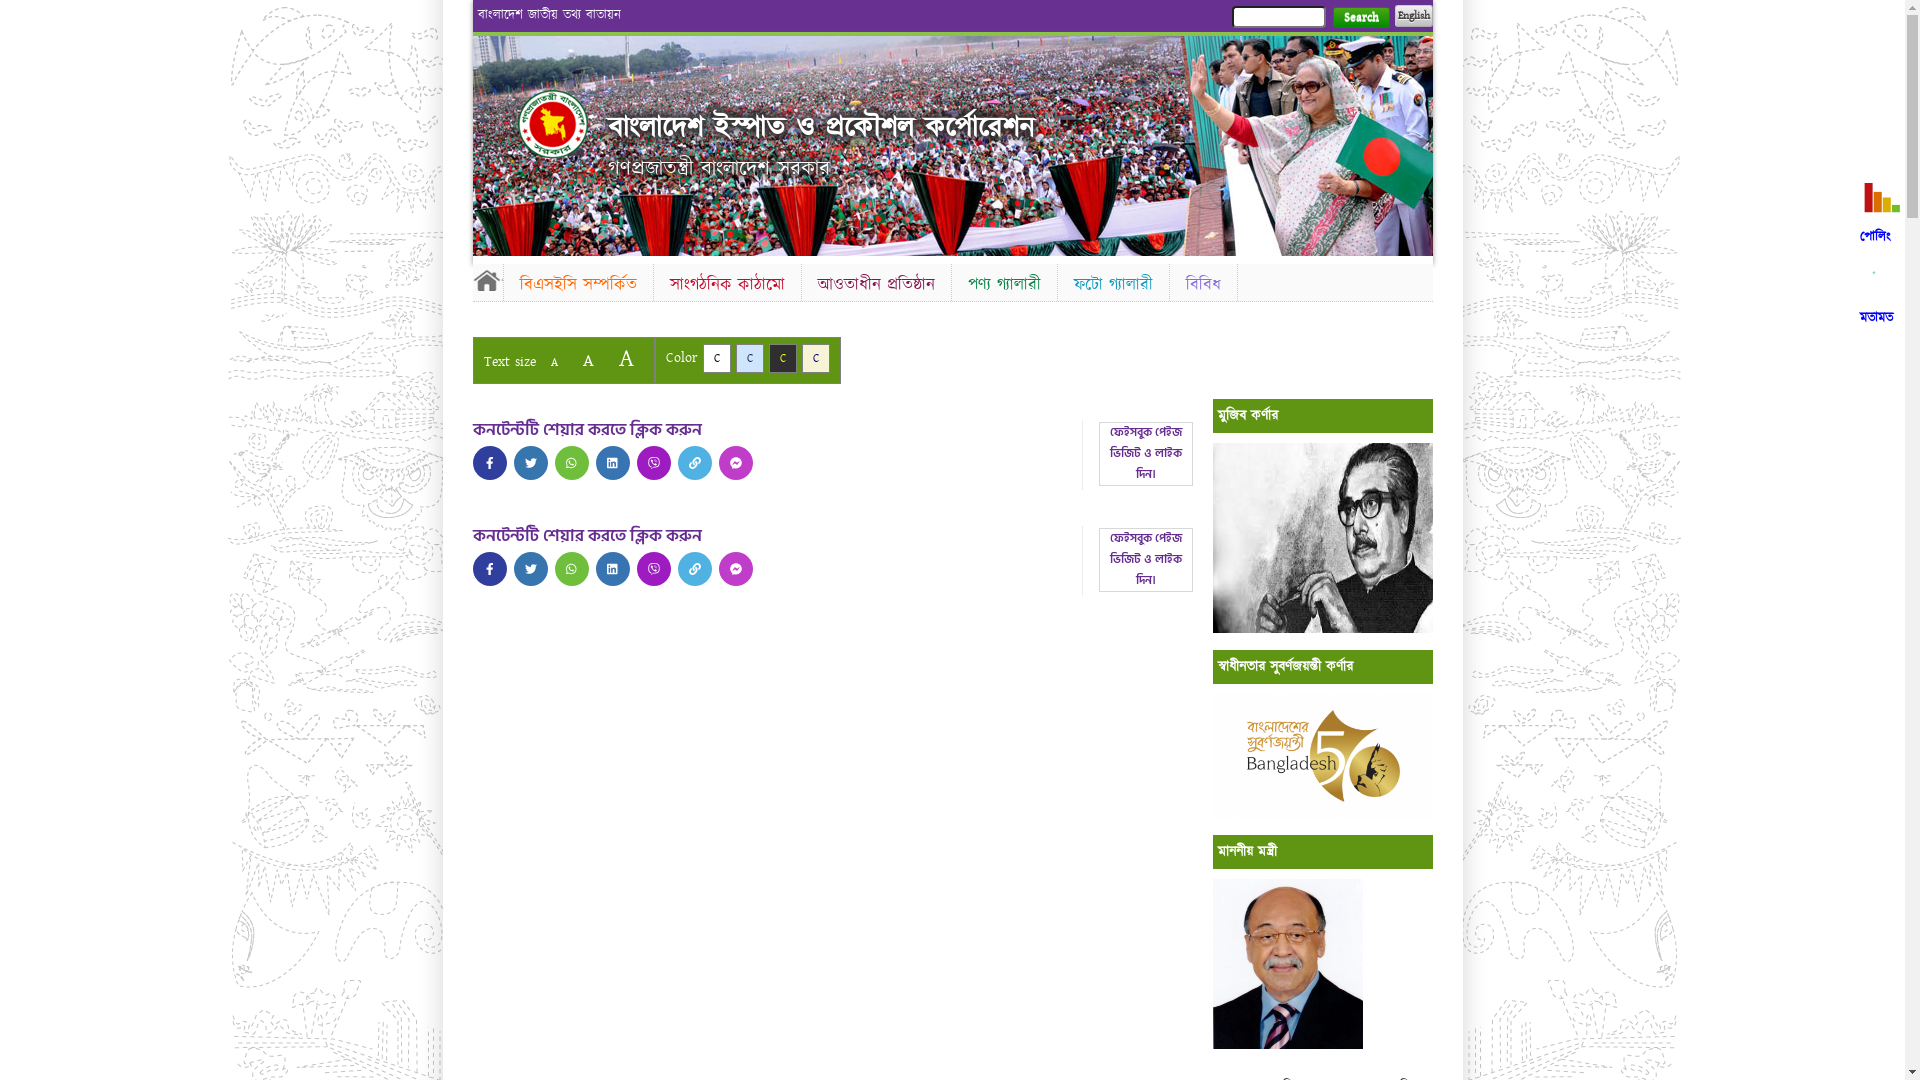 The height and width of the screenshot is (1080, 1920). What do you see at coordinates (487, 280) in the screenshot?
I see `Home` at bounding box center [487, 280].